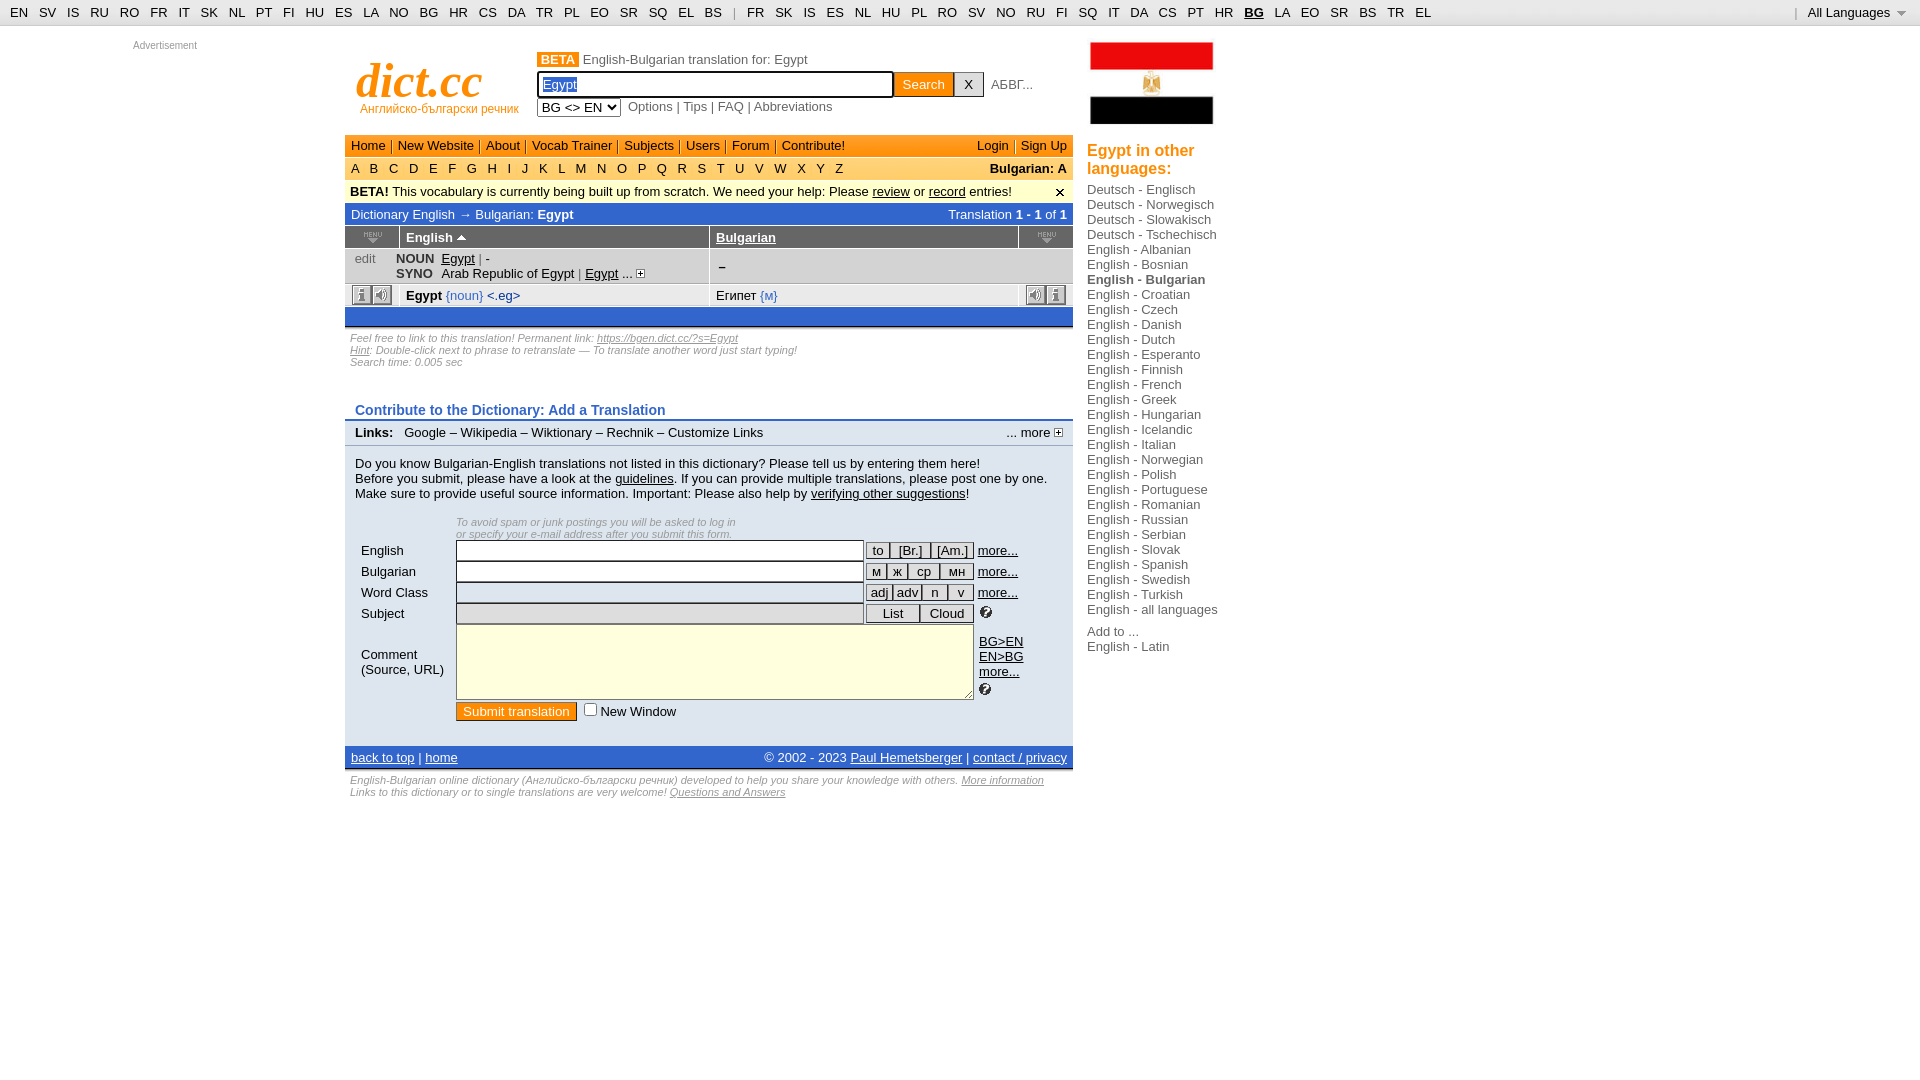  What do you see at coordinates (840, 168) in the screenshot?
I see `Z` at bounding box center [840, 168].